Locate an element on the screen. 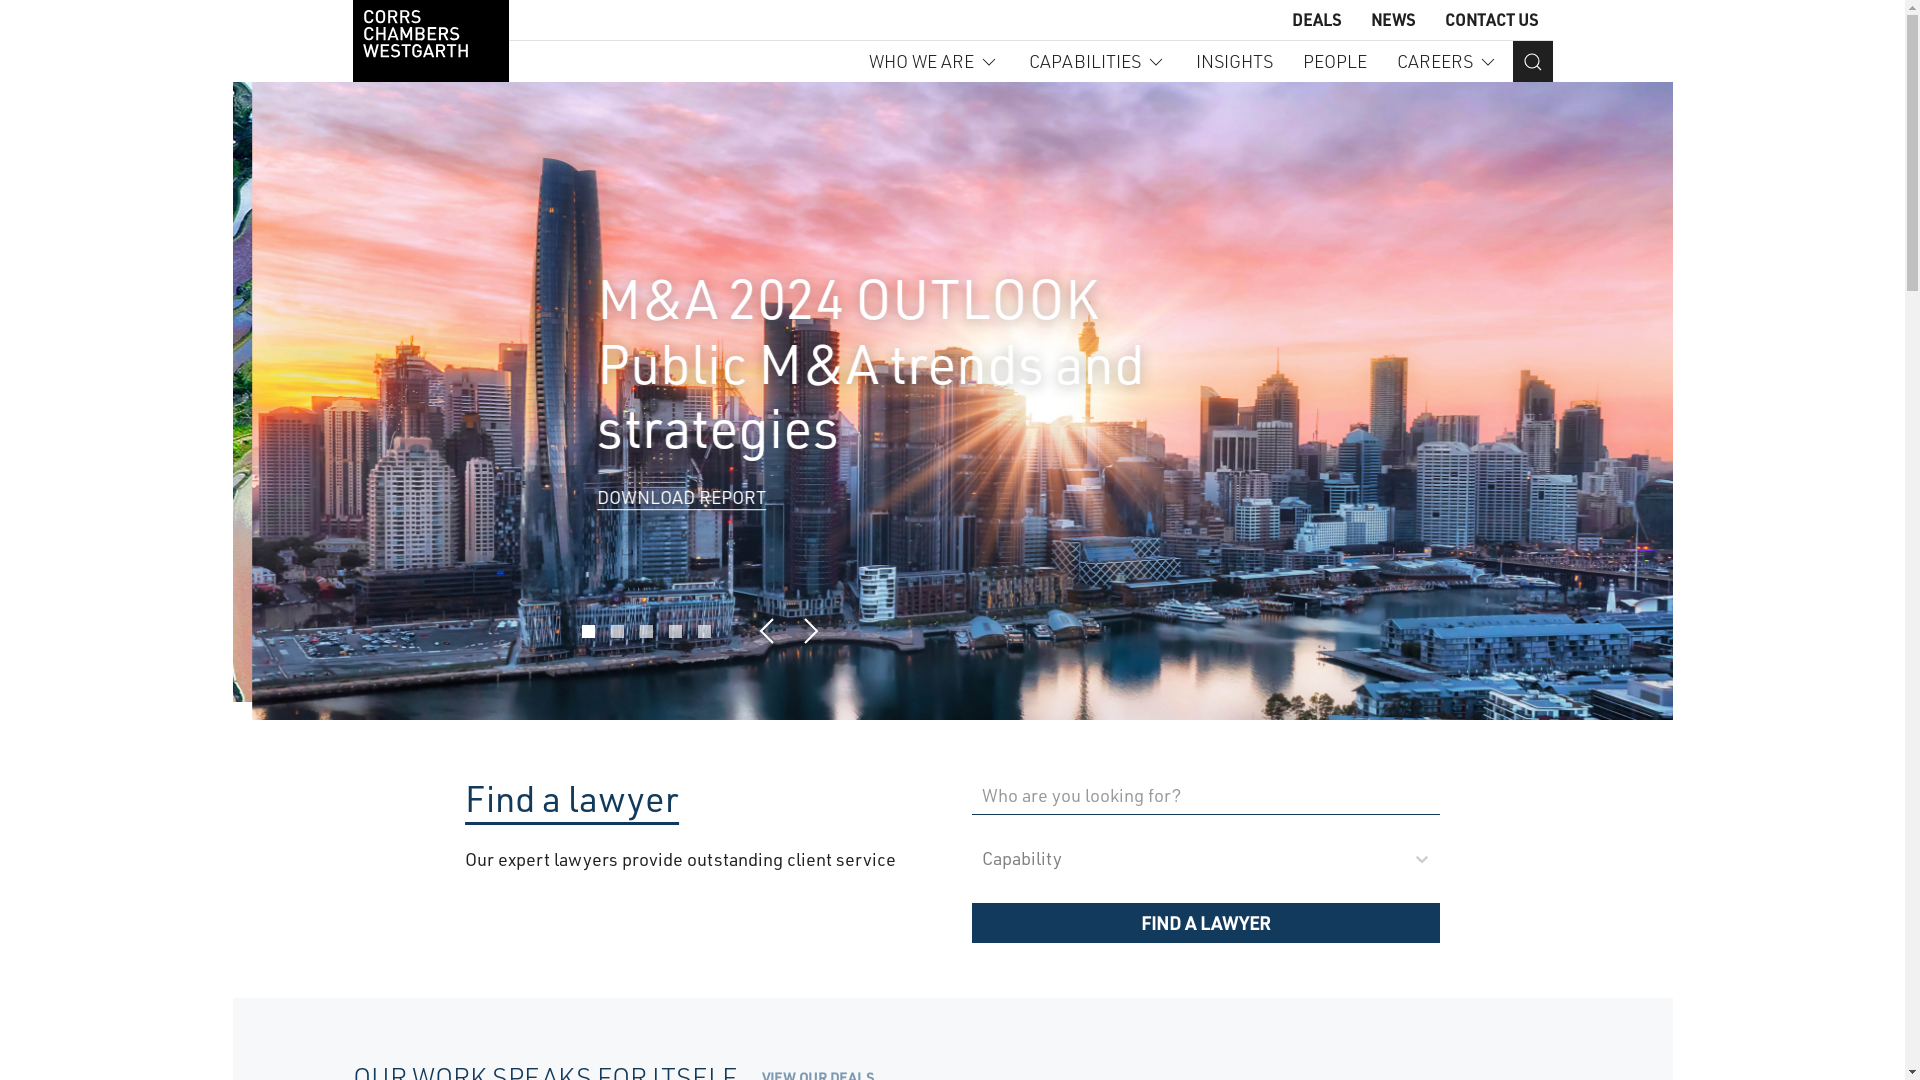 The height and width of the screenshot is (1080, 1920). CONTACT US is located at coordinates (1490, 20).